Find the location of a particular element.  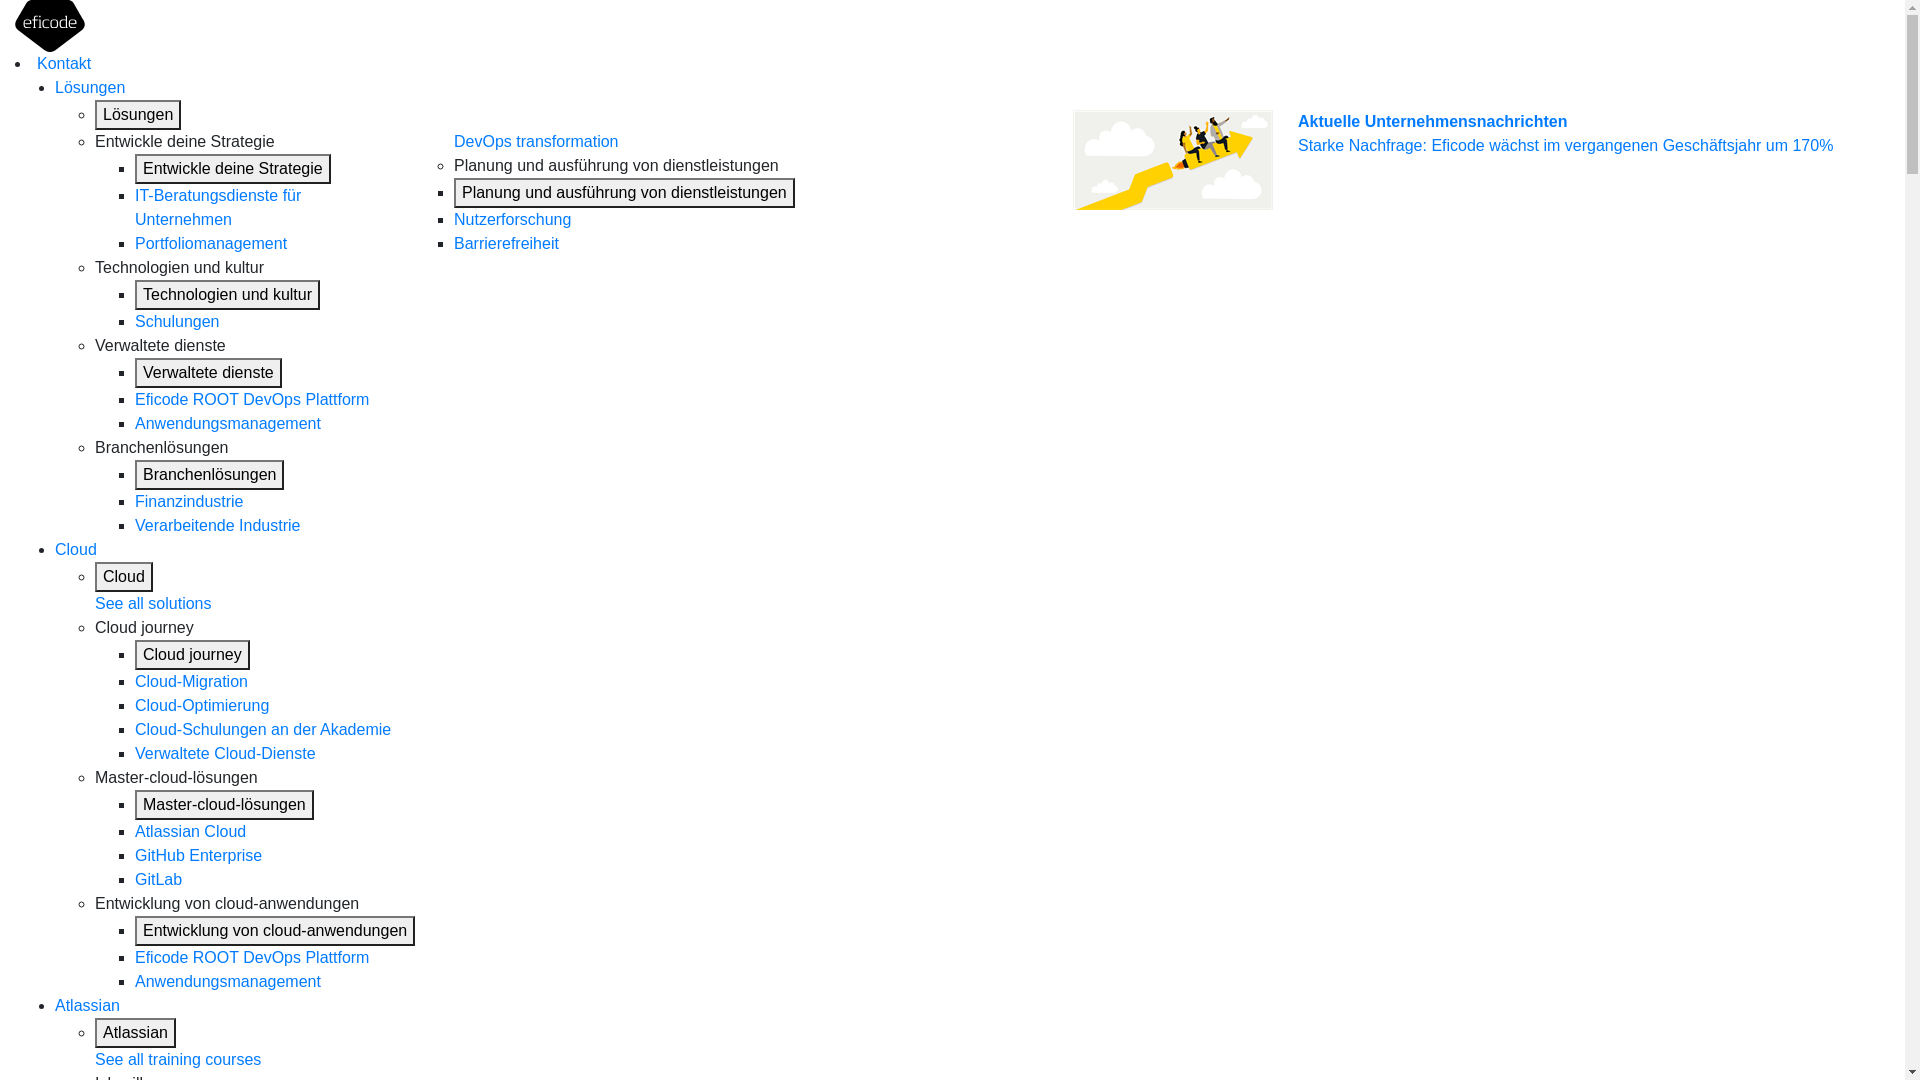

Nutzerforschung is located at coordinates (512, 220).